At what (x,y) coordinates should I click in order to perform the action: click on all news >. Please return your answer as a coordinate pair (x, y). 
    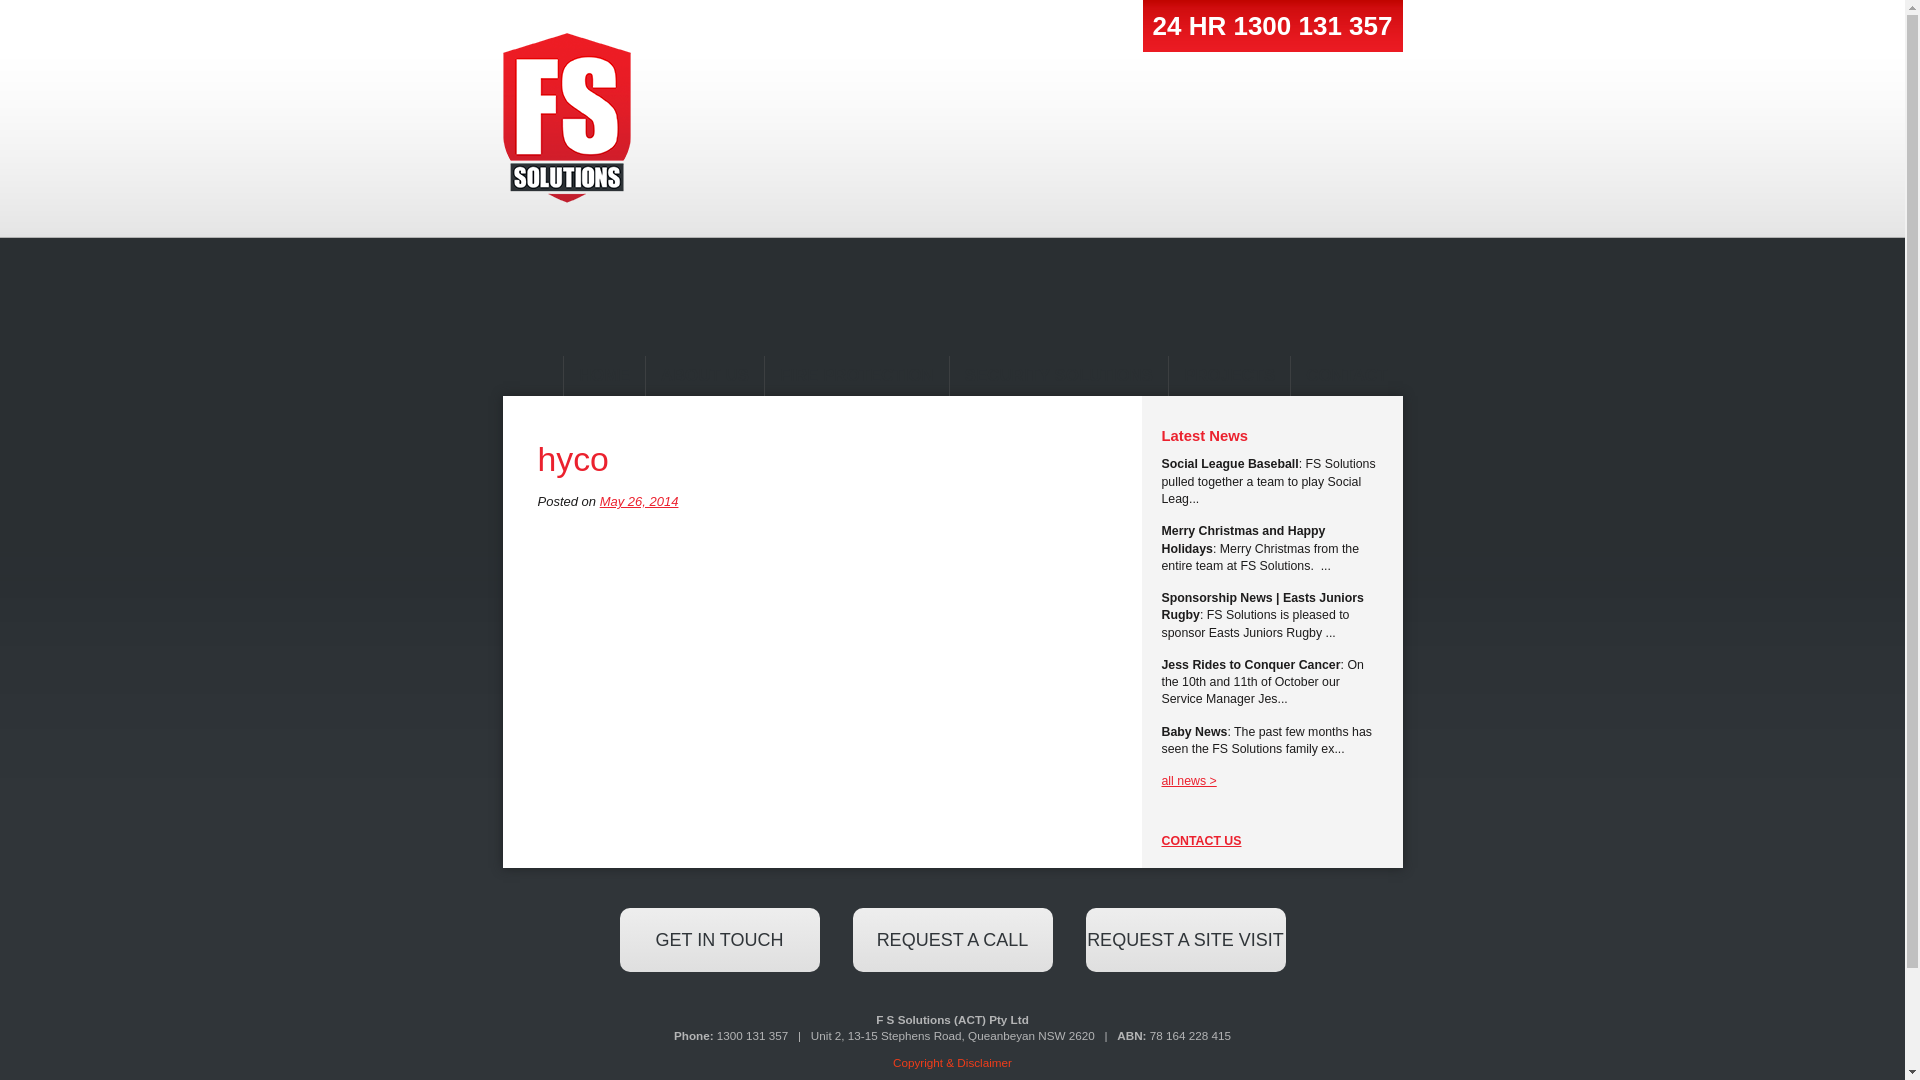
    Looking at the image, I should click on (1190, 781).